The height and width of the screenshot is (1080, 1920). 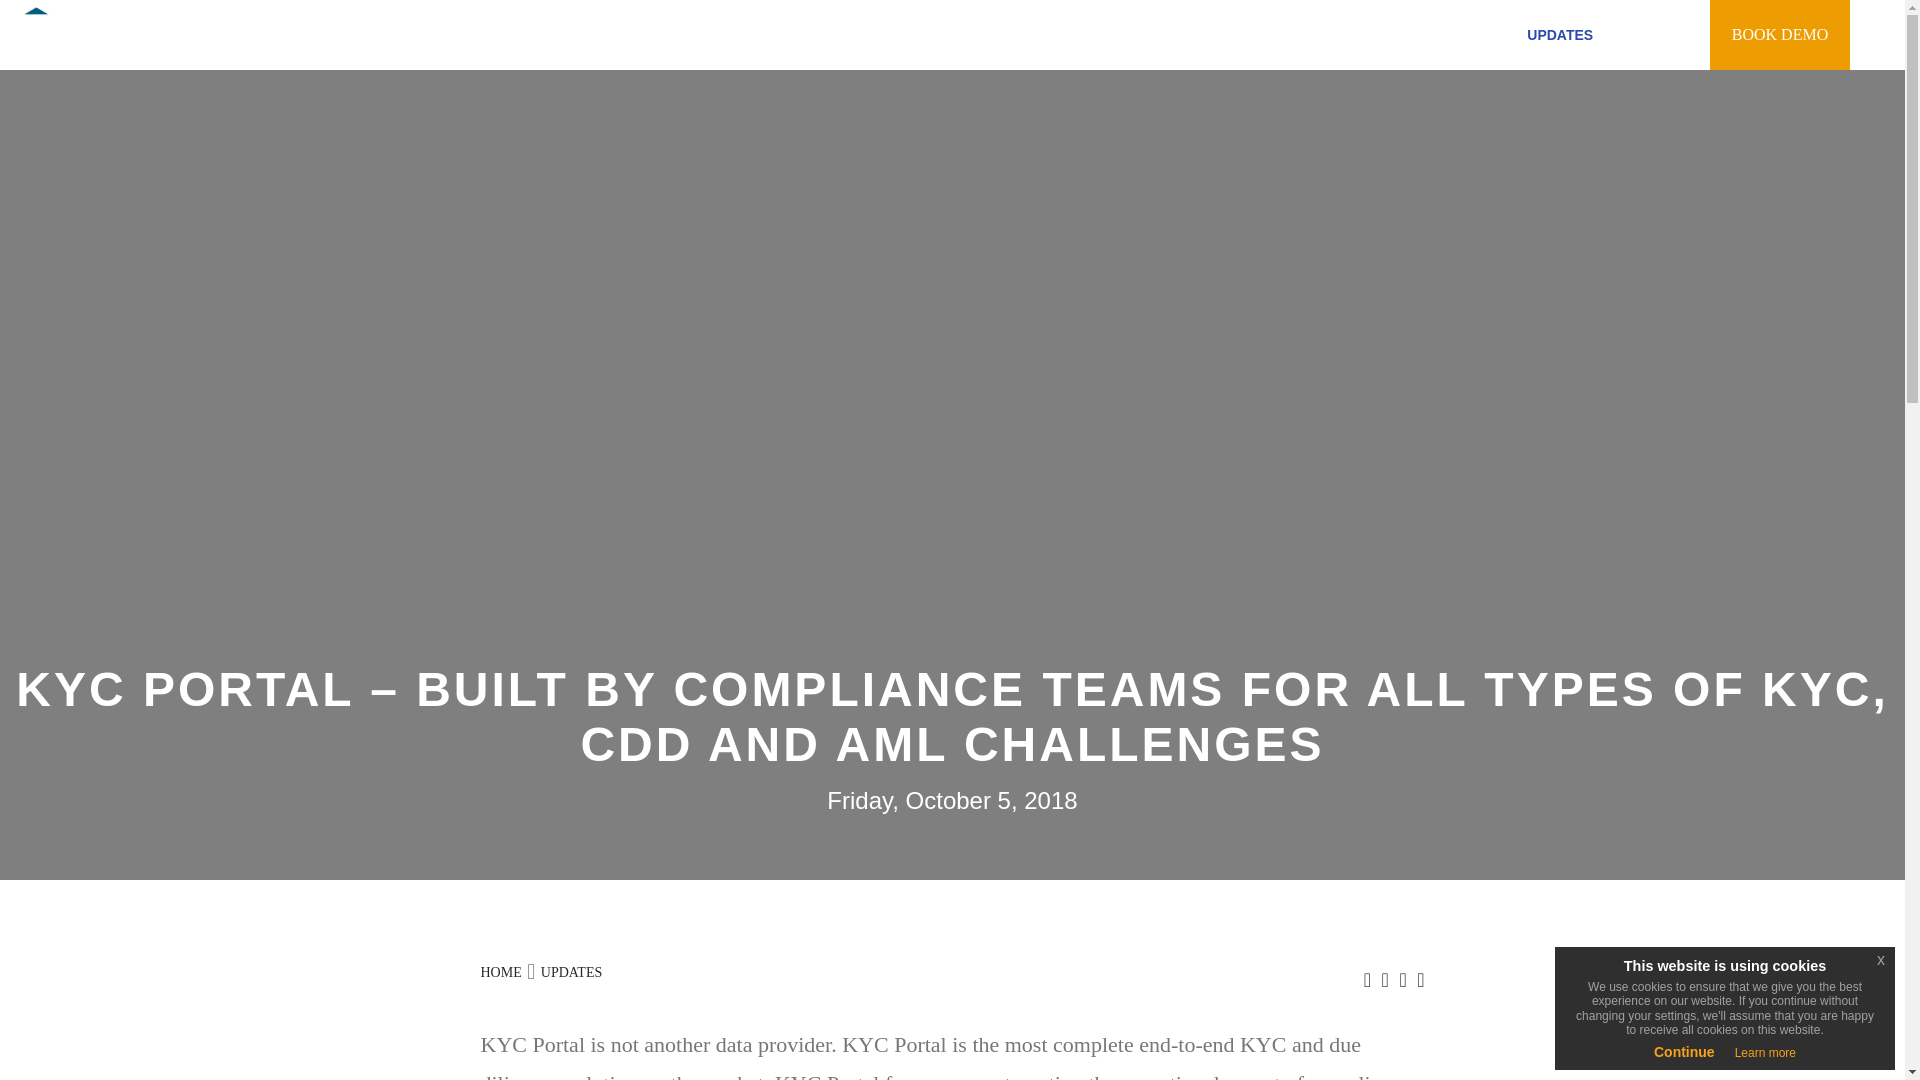 I want to click on CONTACT, so click(x=1661, y=34).